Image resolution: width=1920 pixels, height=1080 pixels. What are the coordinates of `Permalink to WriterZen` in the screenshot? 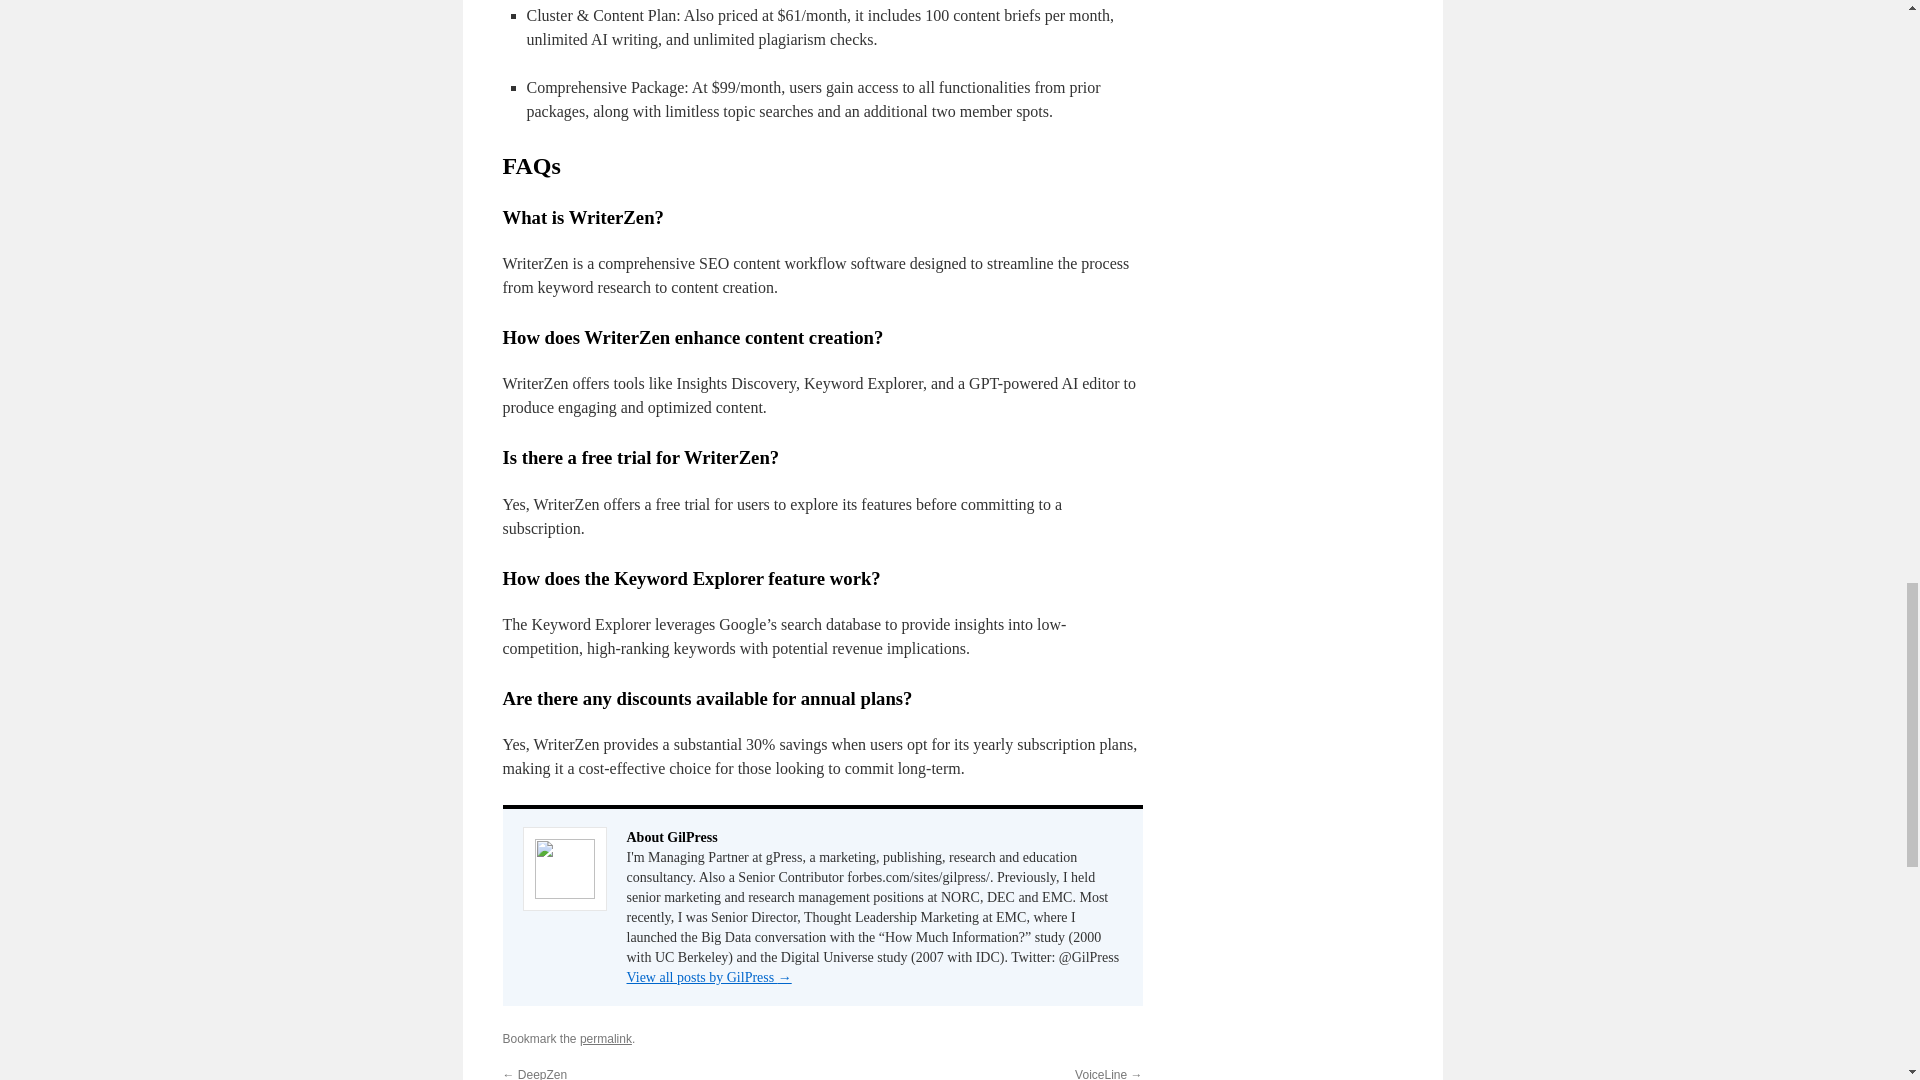 It's located at (605, 1039).